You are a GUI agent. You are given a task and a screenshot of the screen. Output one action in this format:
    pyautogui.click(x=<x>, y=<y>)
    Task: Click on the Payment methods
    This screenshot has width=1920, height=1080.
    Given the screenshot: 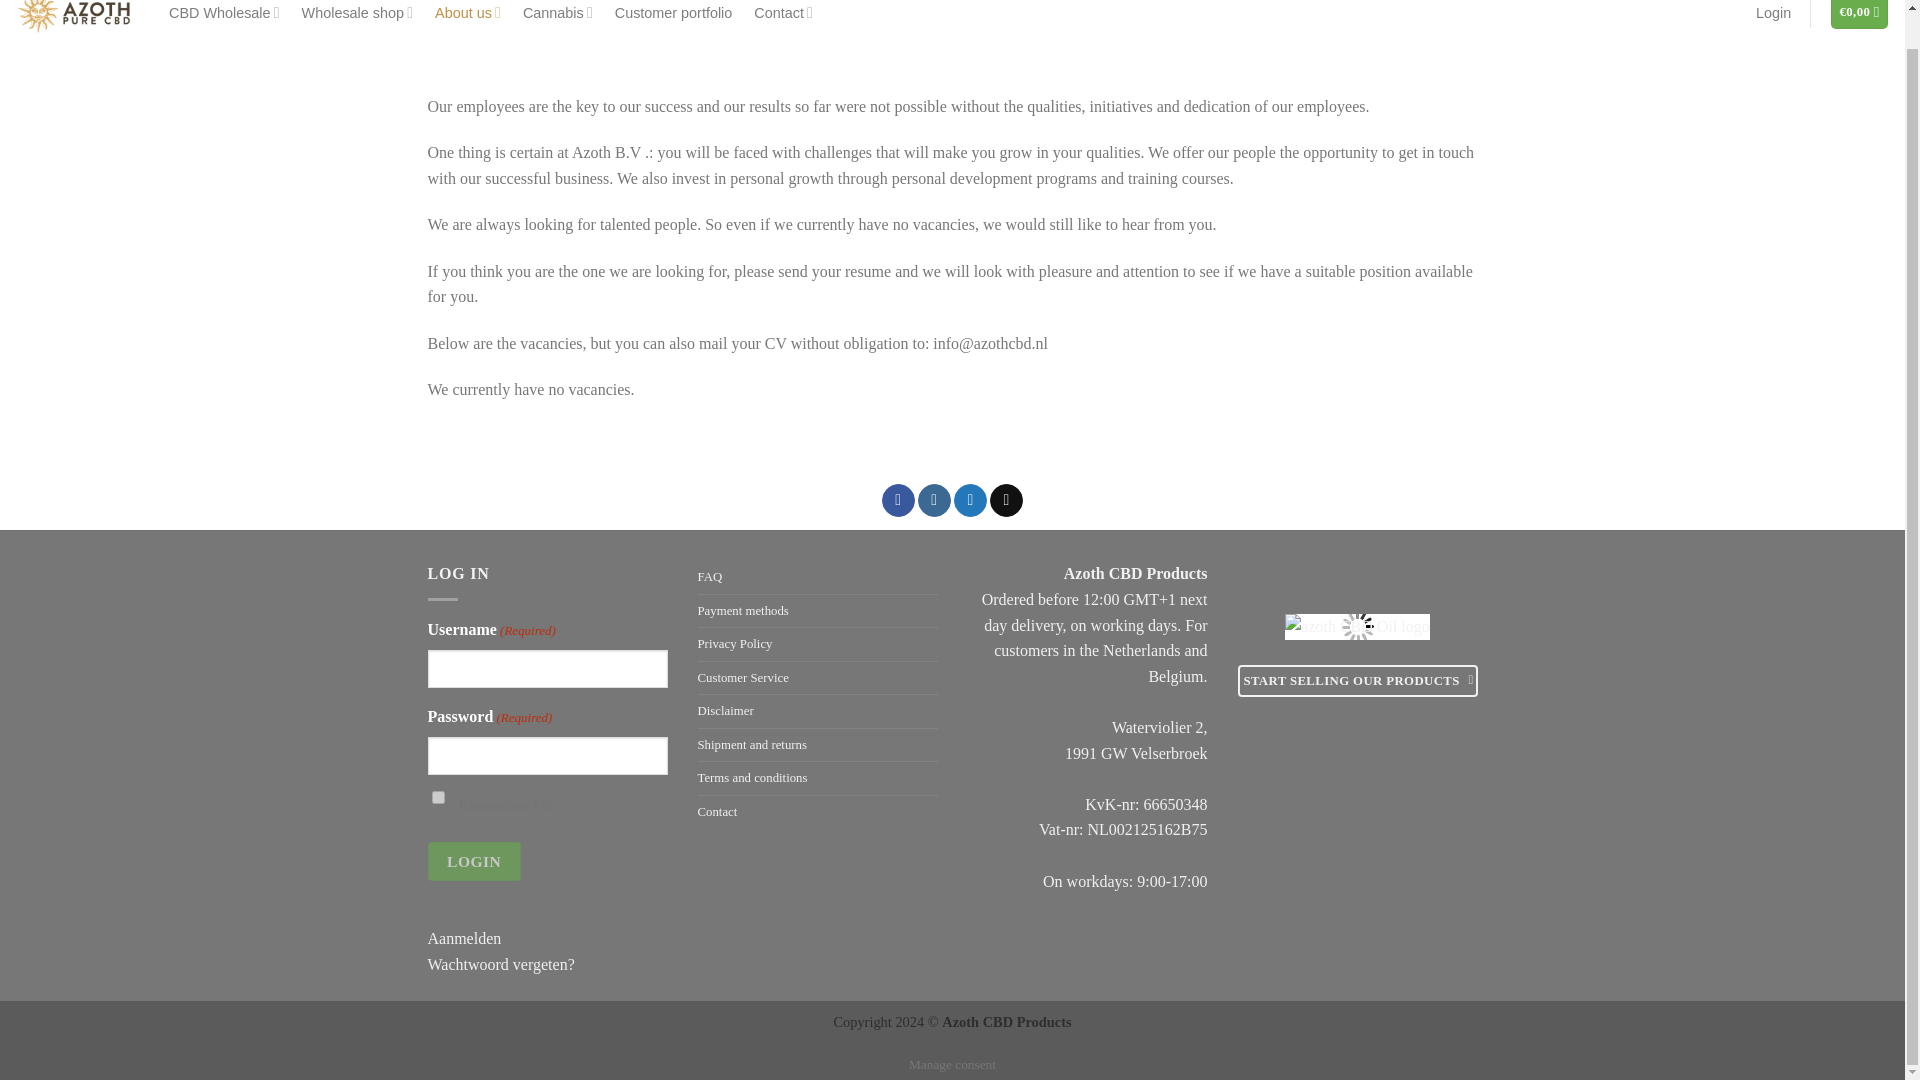 What is the action you would take?
    pyautogui.click(x=744, y=611)
    